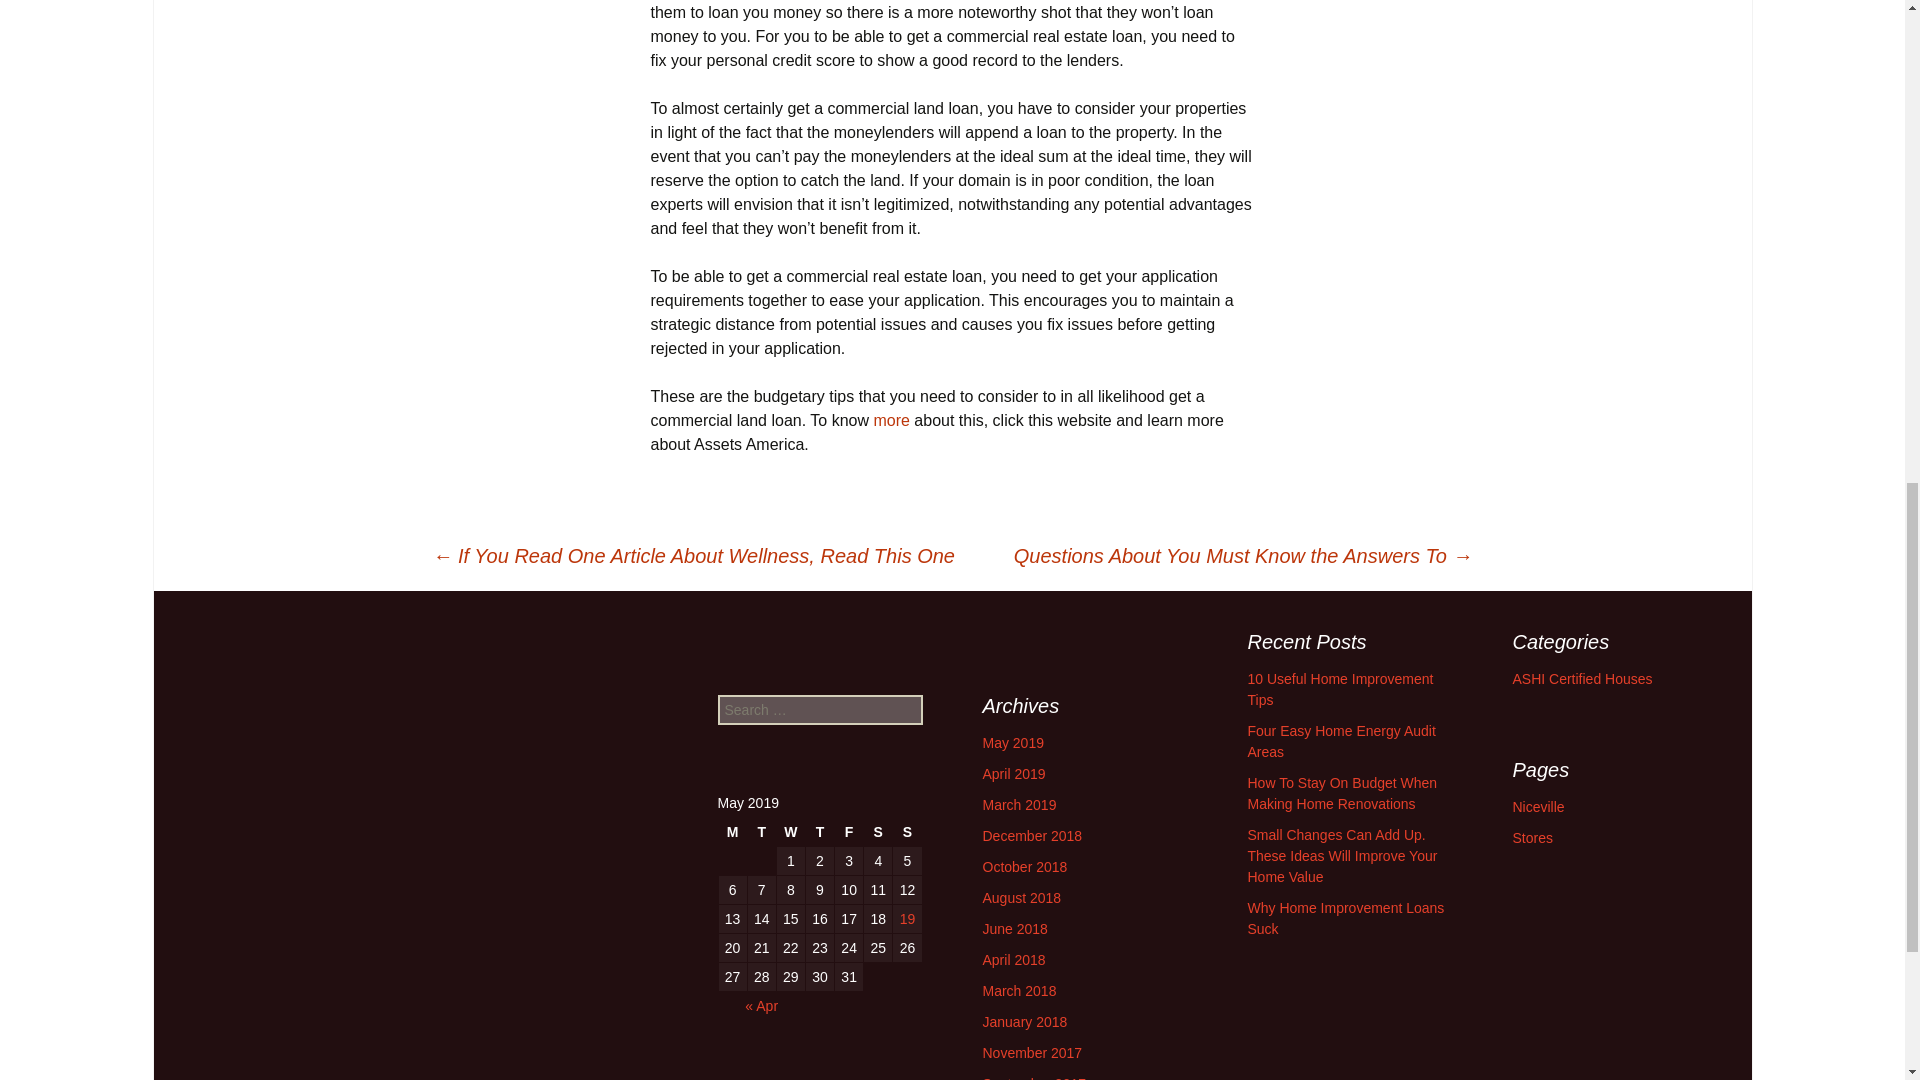  I want to click on April 2019, so click(1012, 773).